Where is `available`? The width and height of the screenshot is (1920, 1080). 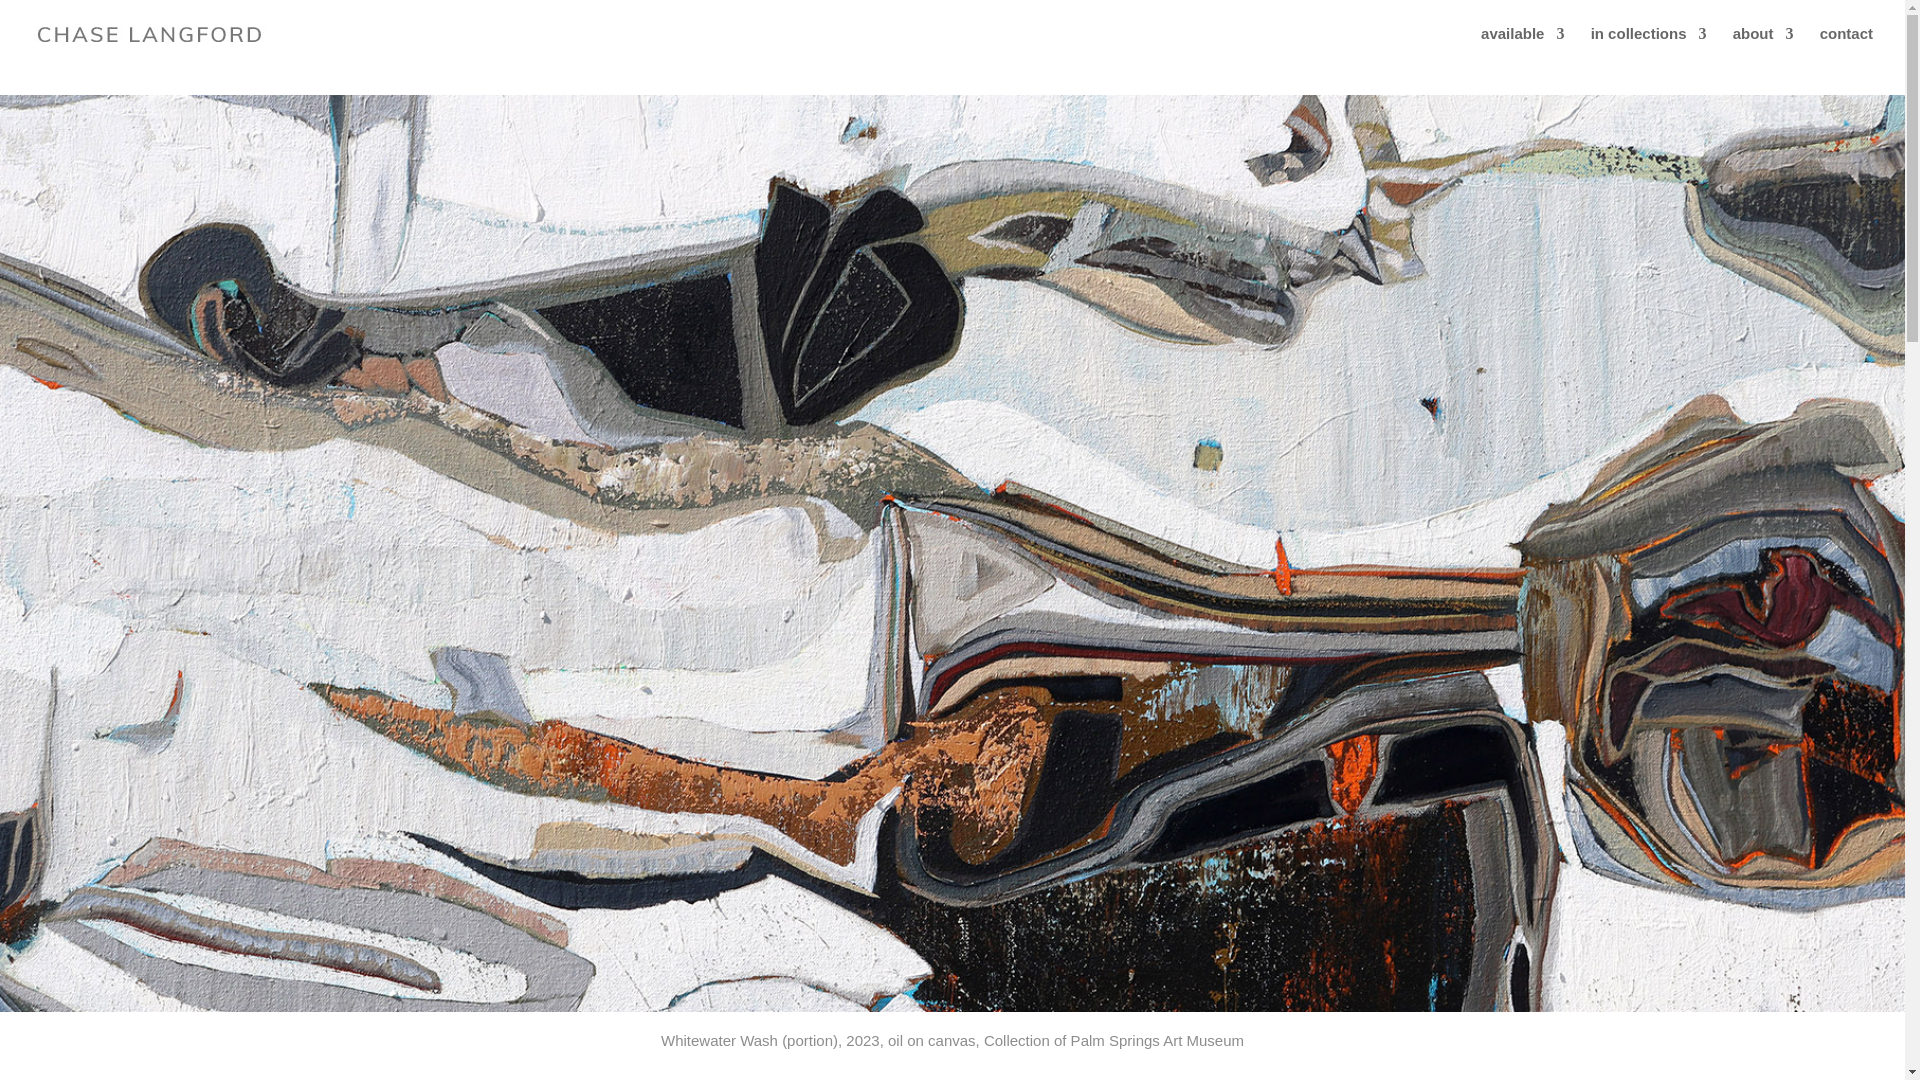 available is located at coordinates (1522, 48).